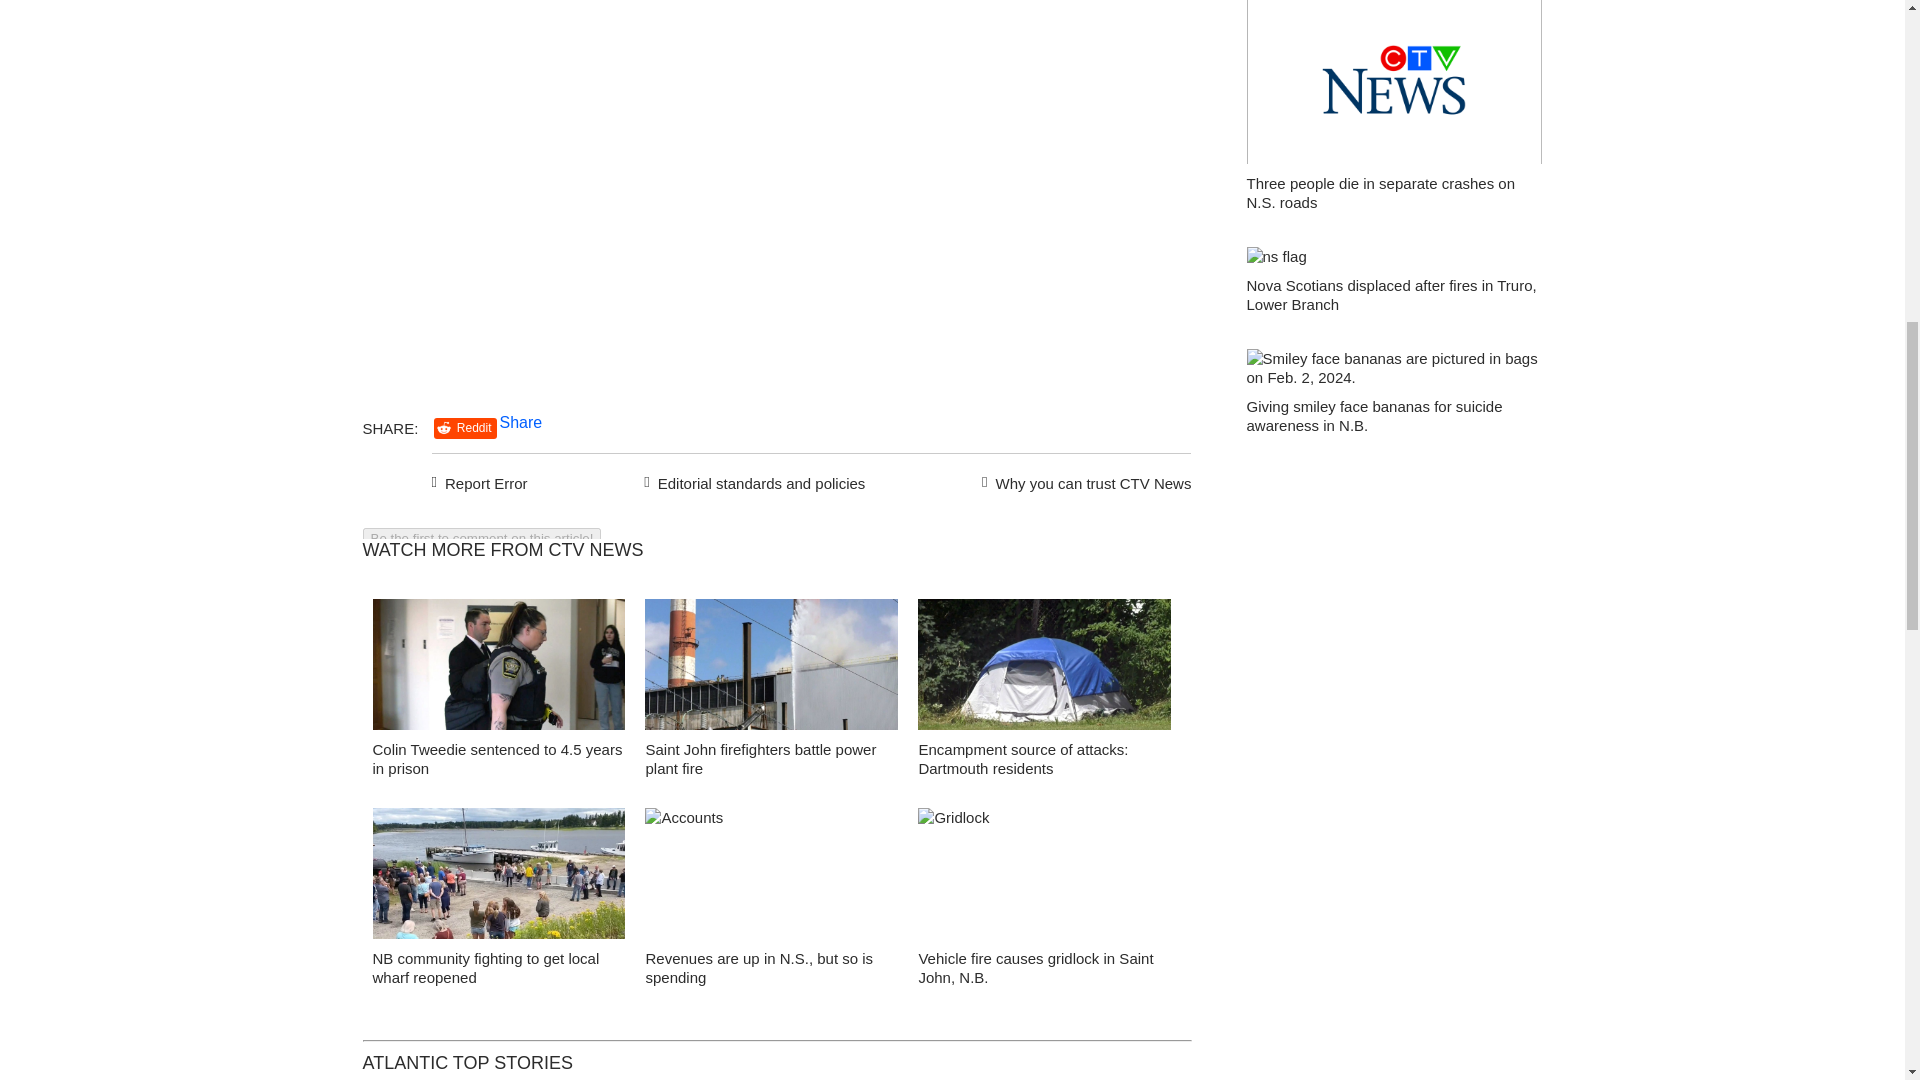 This screenshot has width=1920, height=1080. I want to click on NB community fighting to get local wharf reopened, so click(486, 968).